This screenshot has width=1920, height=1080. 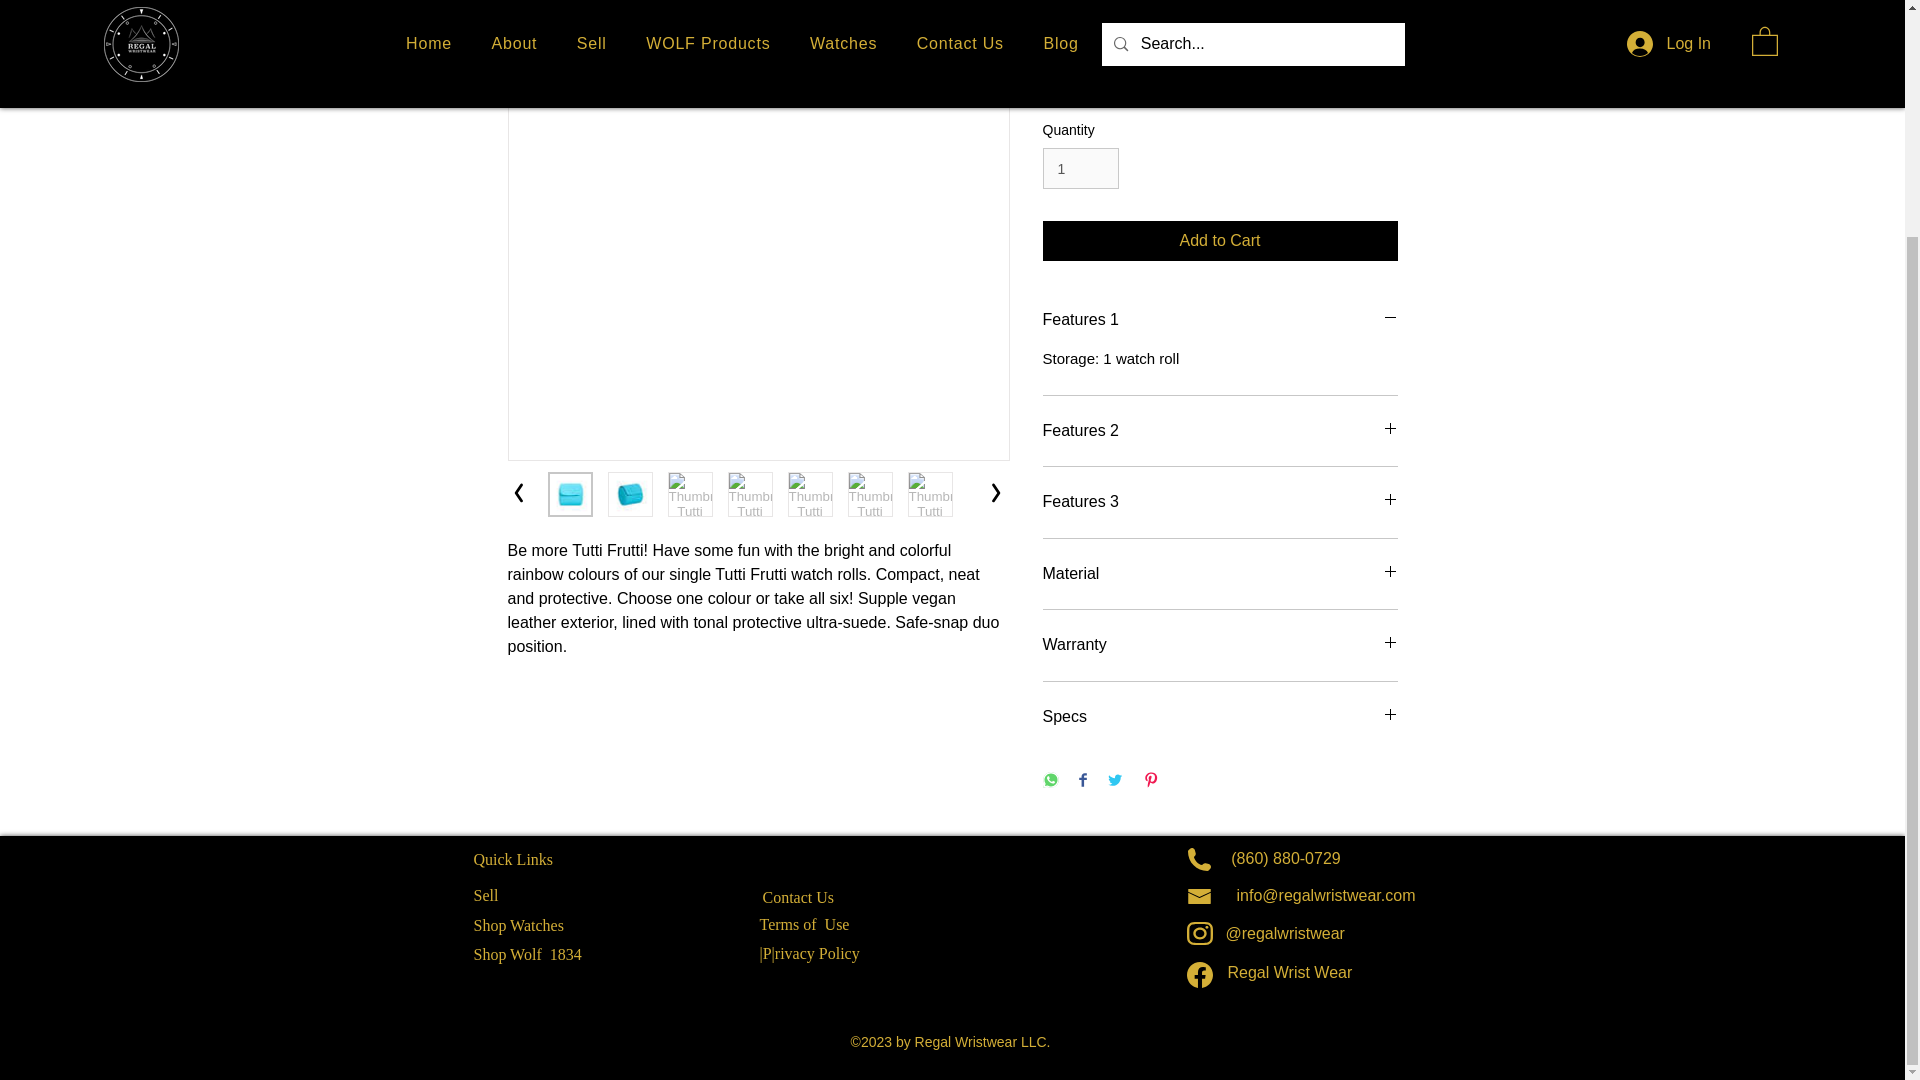 What do you see at coordinates (1220, 430) in the screenshot?
I see `Features 2` at bounding box center [1220, 430].